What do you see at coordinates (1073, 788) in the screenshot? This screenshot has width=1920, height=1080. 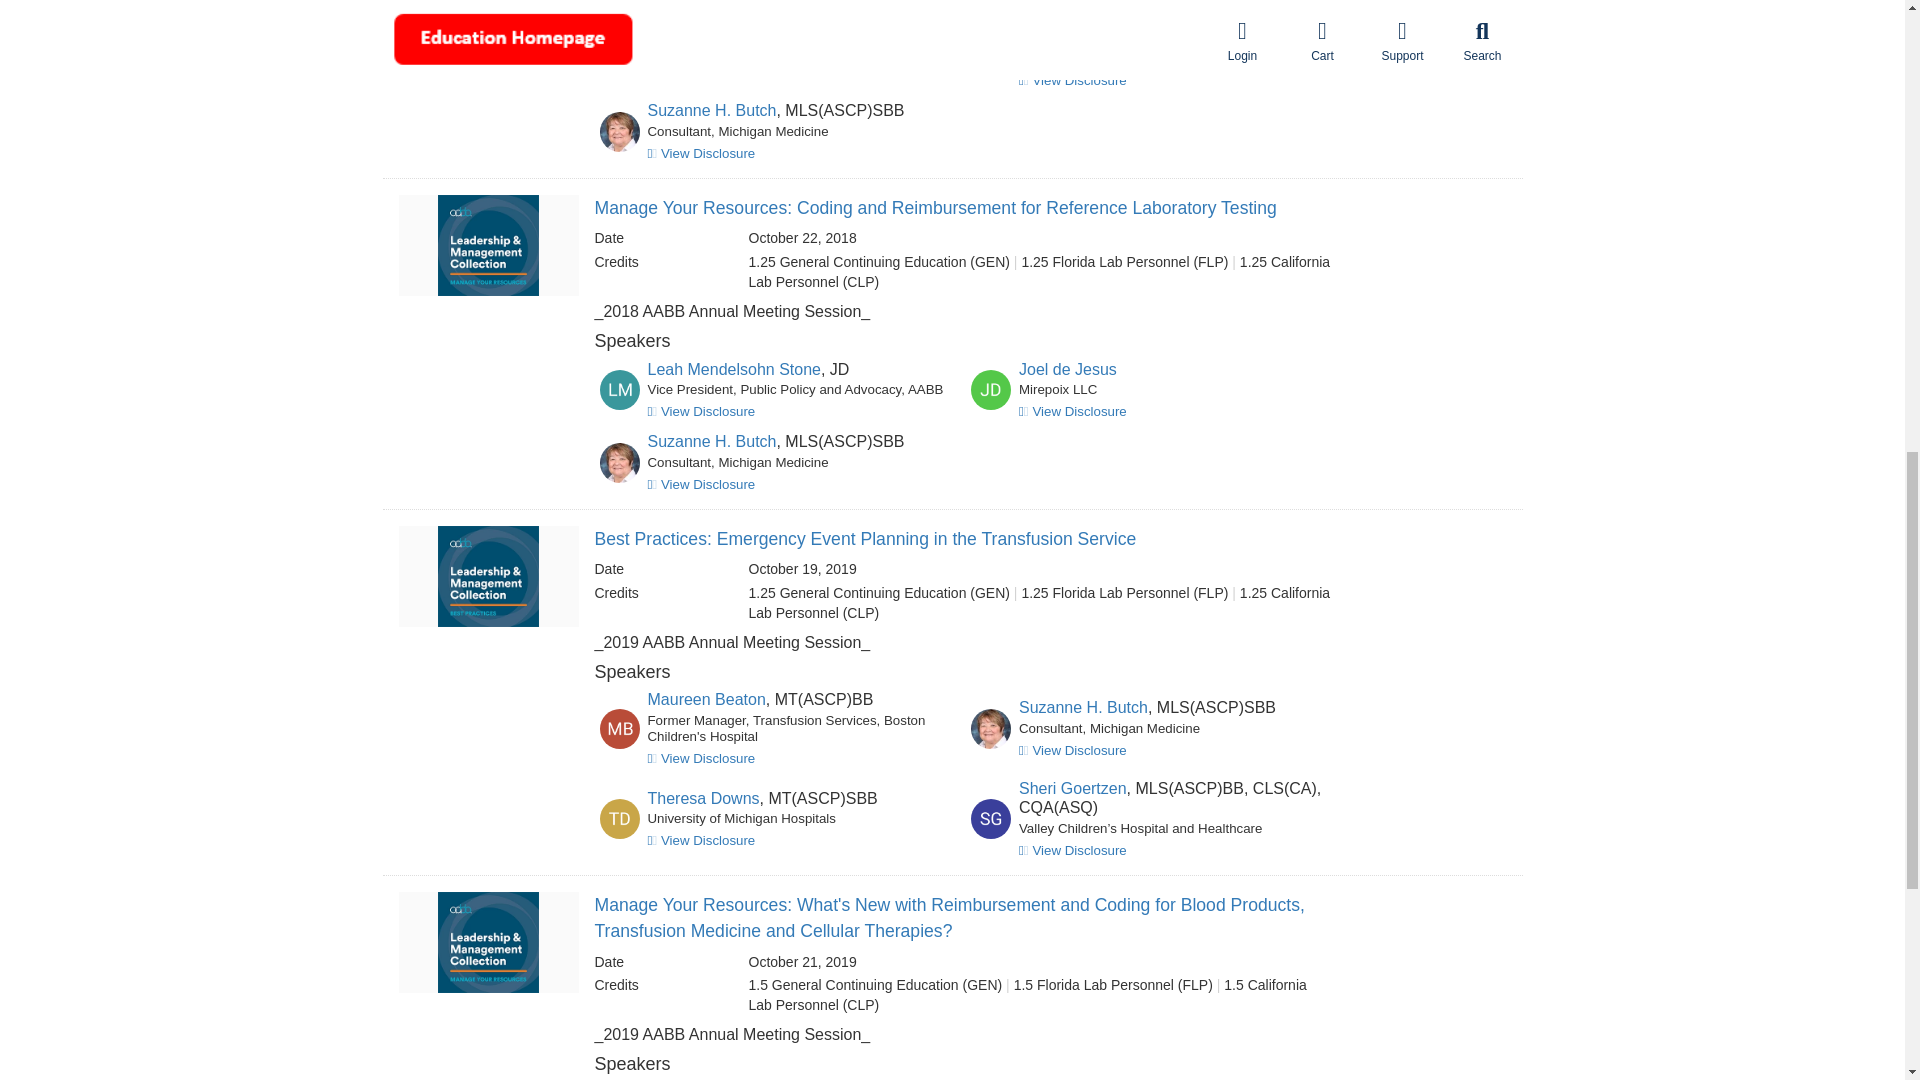 I see `Sheri Goertzen` at bounding box center [1073, 788].